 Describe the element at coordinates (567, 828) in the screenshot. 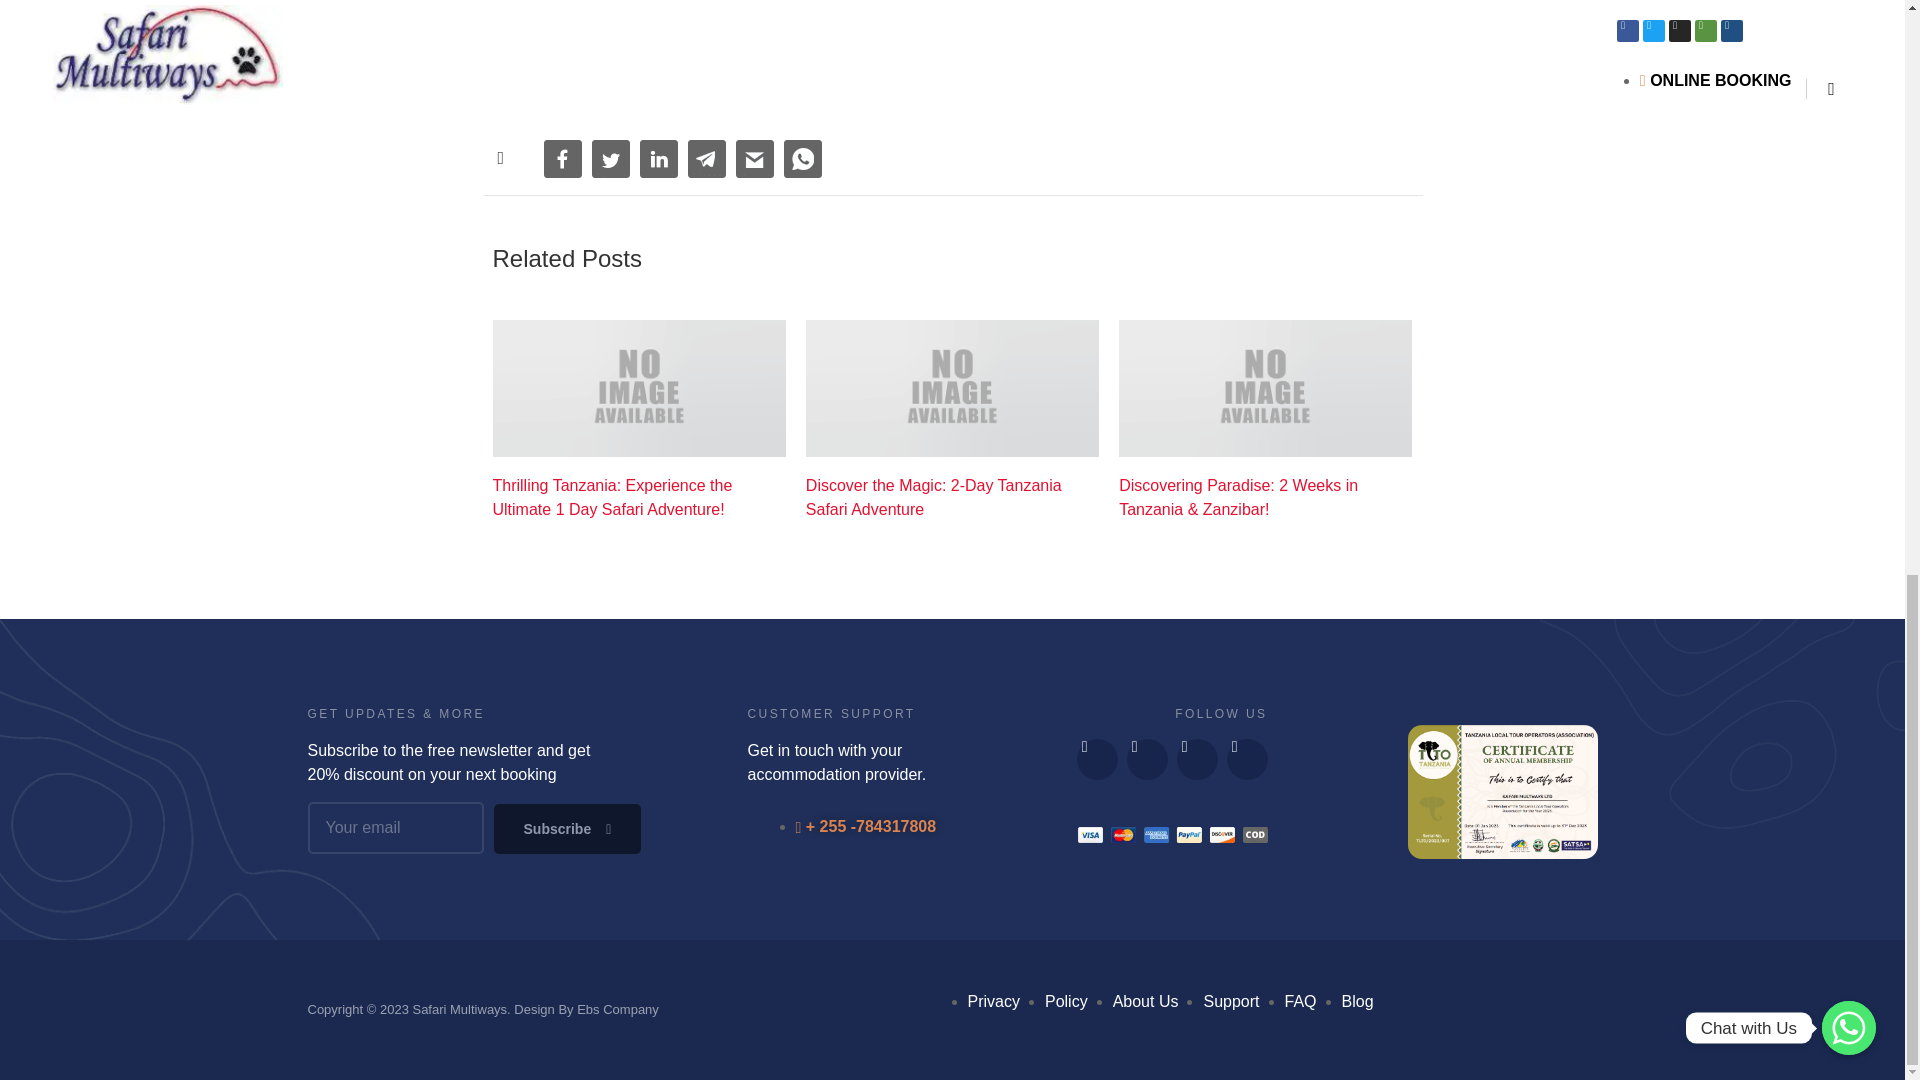

I see `Subscribe` at that location.